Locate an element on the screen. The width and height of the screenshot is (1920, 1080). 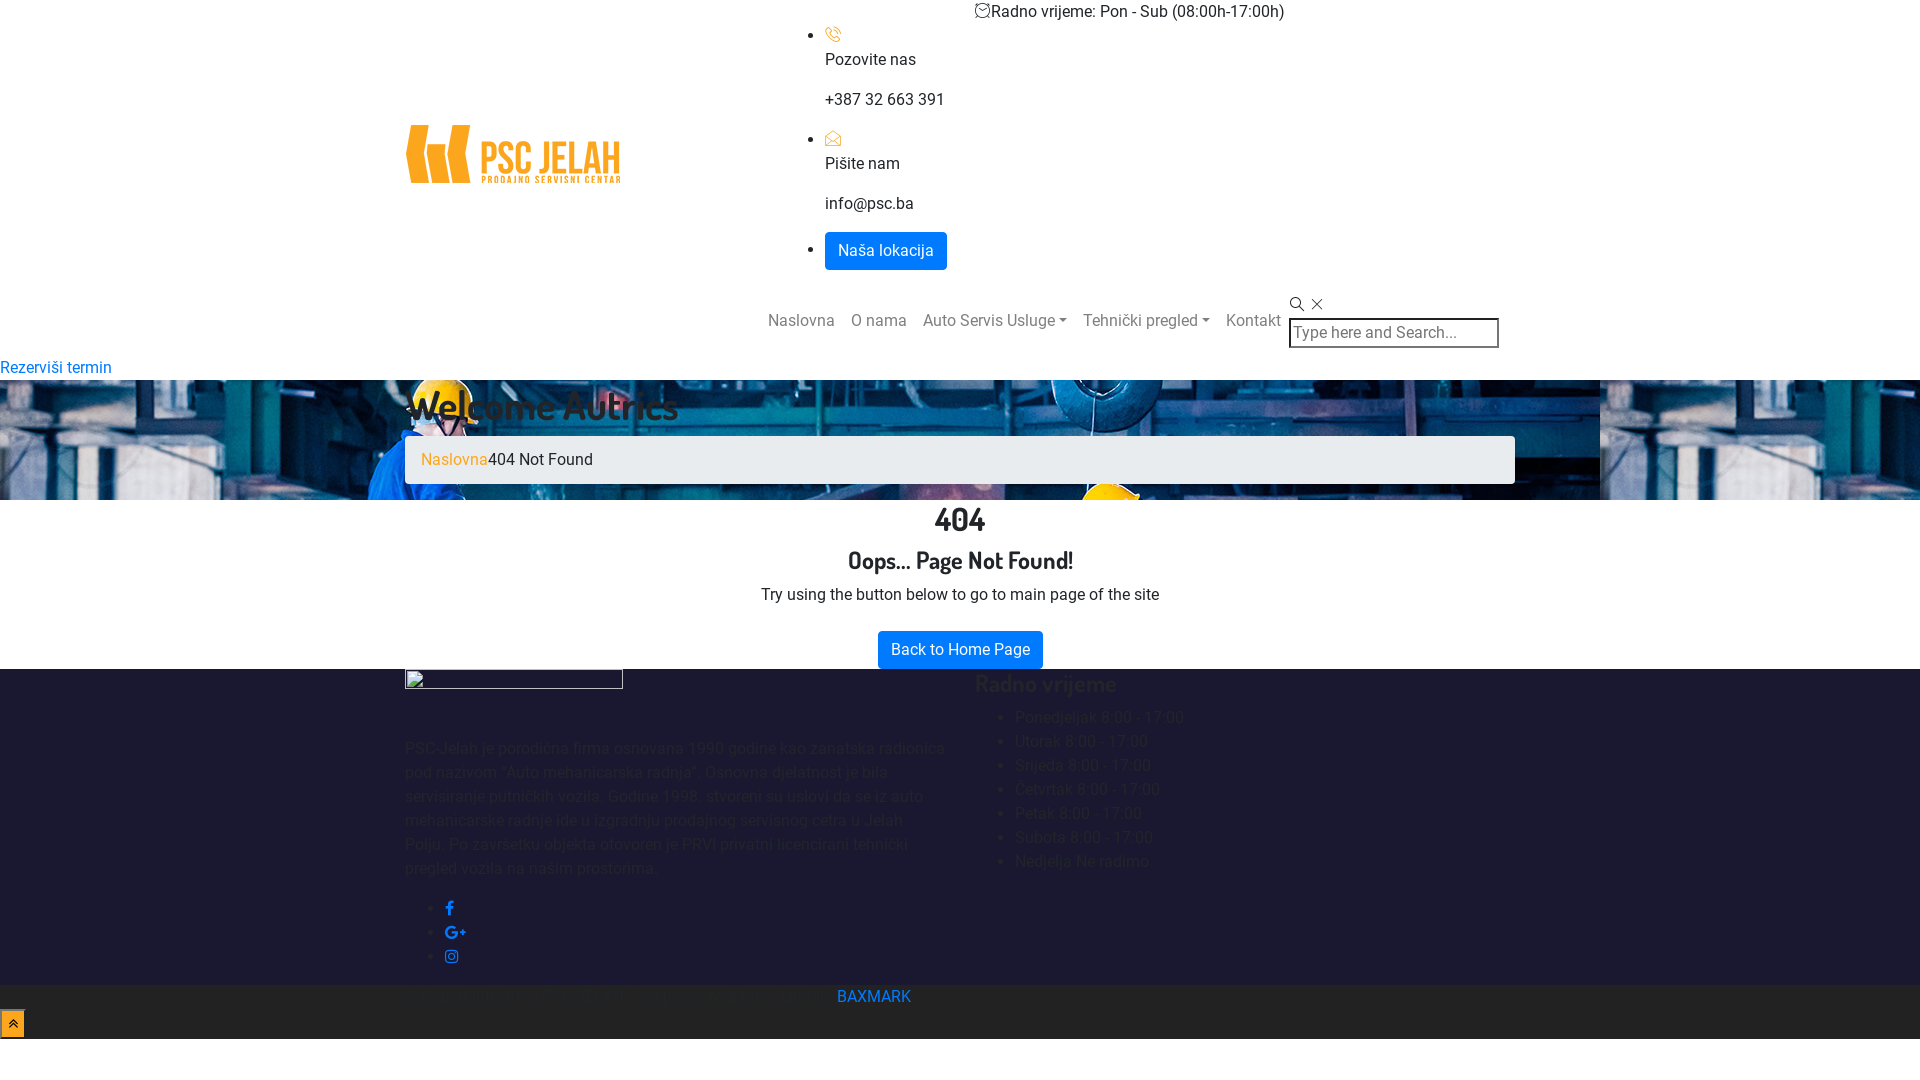
Naslovna is located at coordinates (802, 321).